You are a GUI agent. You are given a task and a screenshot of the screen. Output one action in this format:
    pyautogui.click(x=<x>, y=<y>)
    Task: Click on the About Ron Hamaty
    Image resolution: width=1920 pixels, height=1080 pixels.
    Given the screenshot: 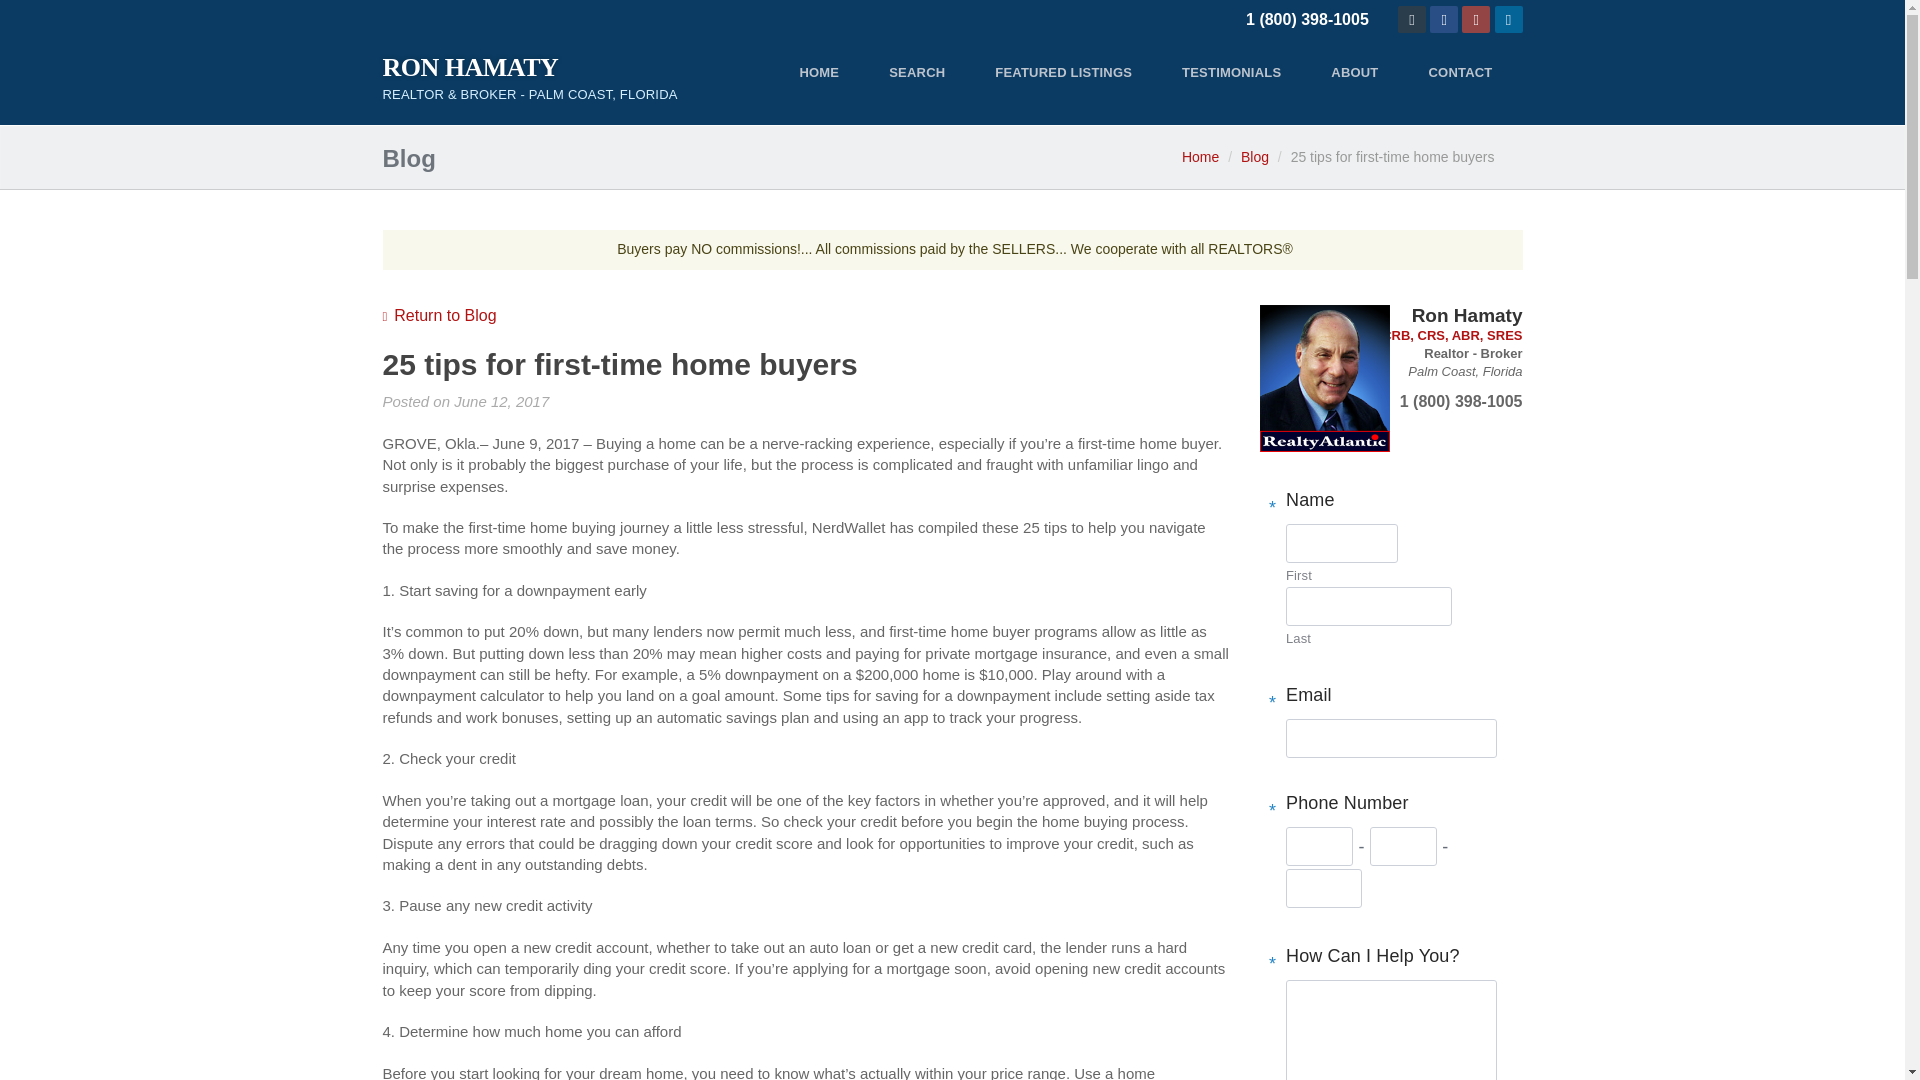 What is the action you would take?
    pyautogui.click(x=1354, y=72)
    